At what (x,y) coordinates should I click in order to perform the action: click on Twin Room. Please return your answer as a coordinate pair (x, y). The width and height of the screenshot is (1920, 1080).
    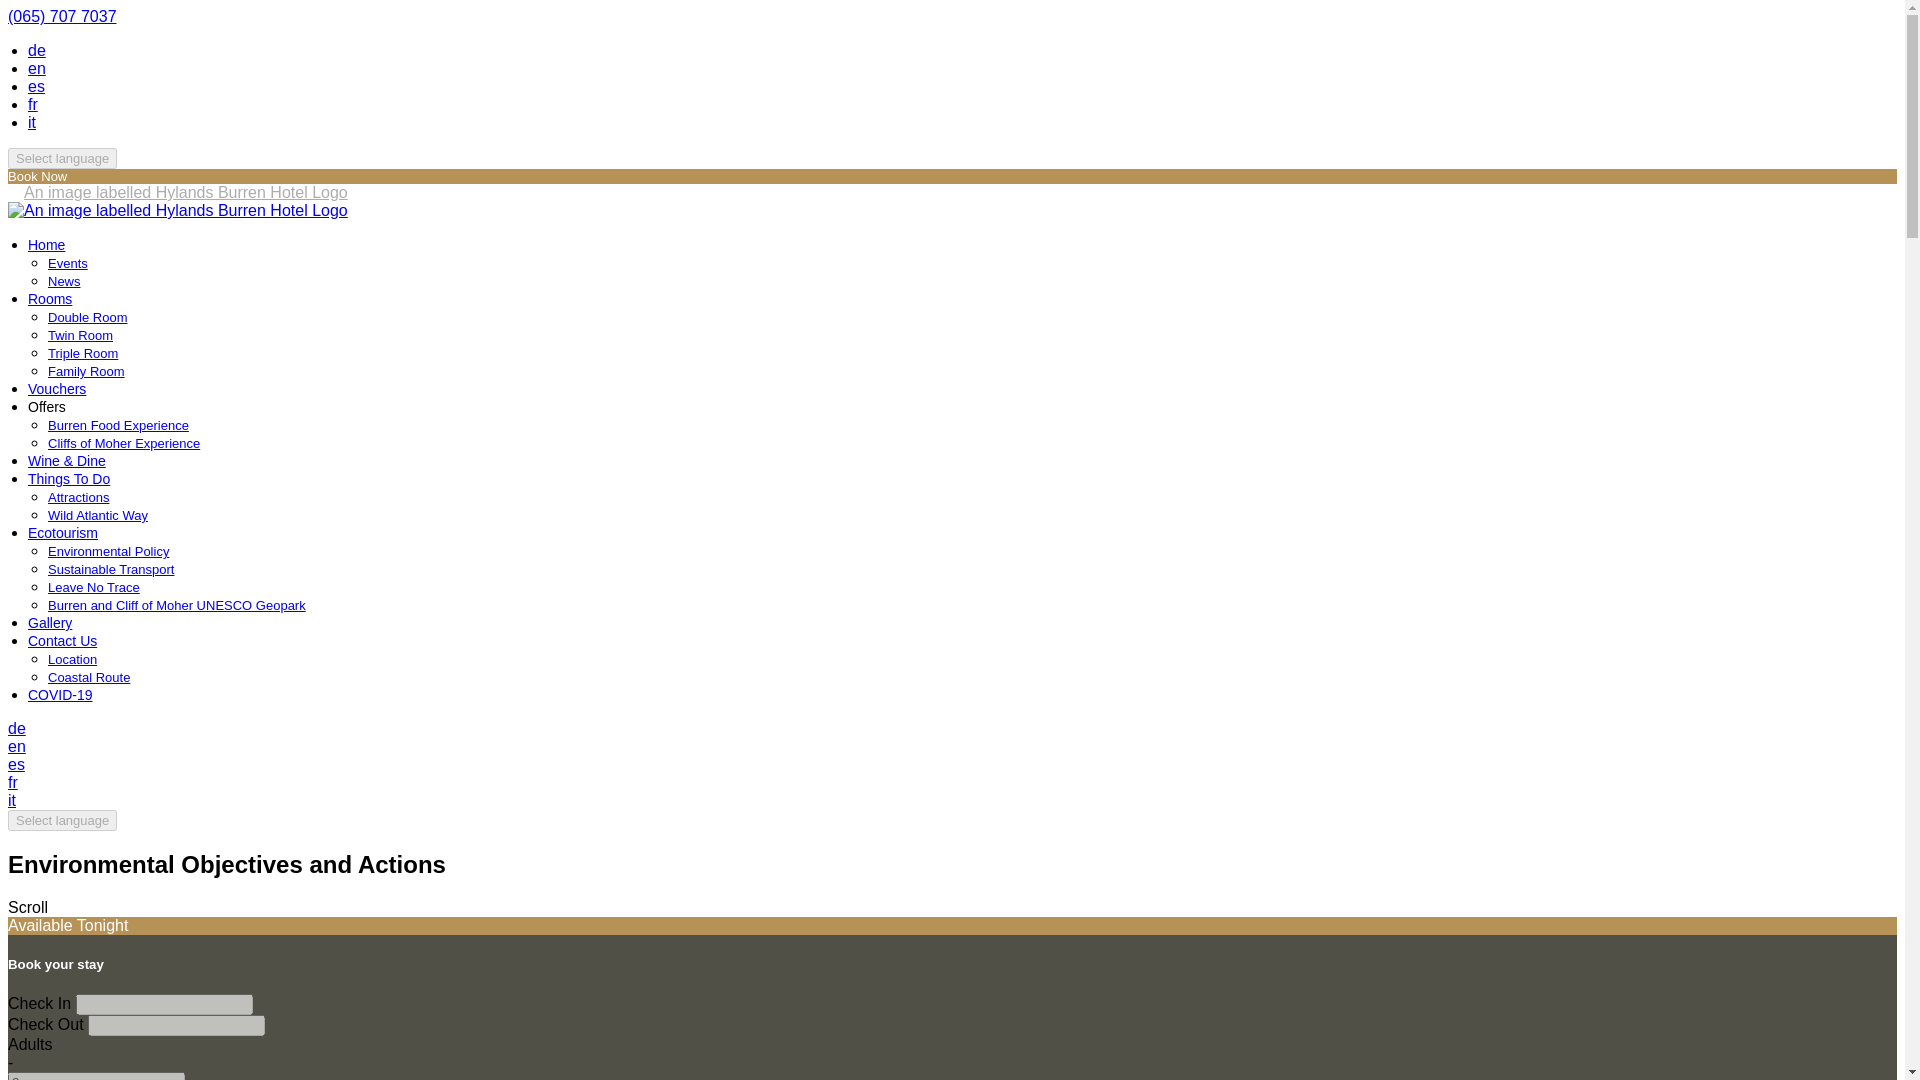
    Looking at the image, I should click on (80, 336).